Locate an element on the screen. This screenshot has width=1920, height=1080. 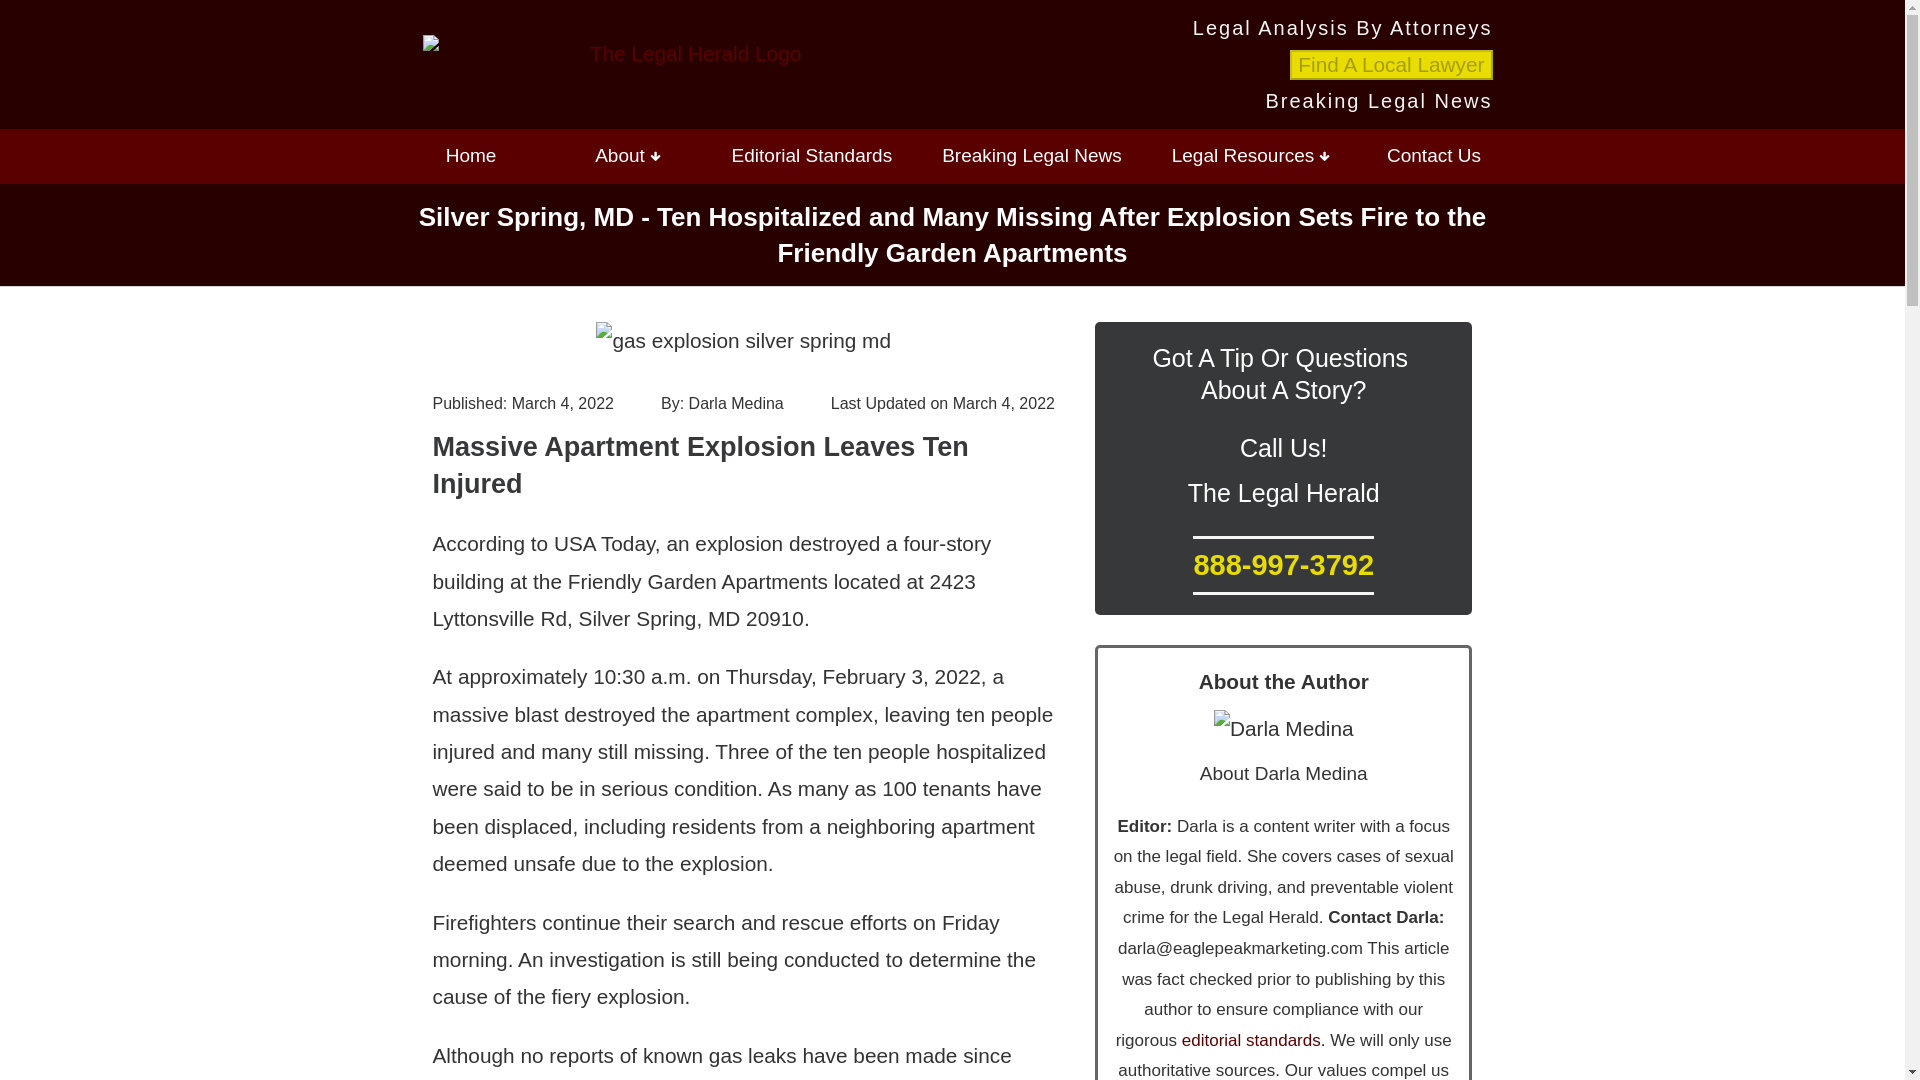
Find A Local Lawyer is located at coordinates (1390, 64).